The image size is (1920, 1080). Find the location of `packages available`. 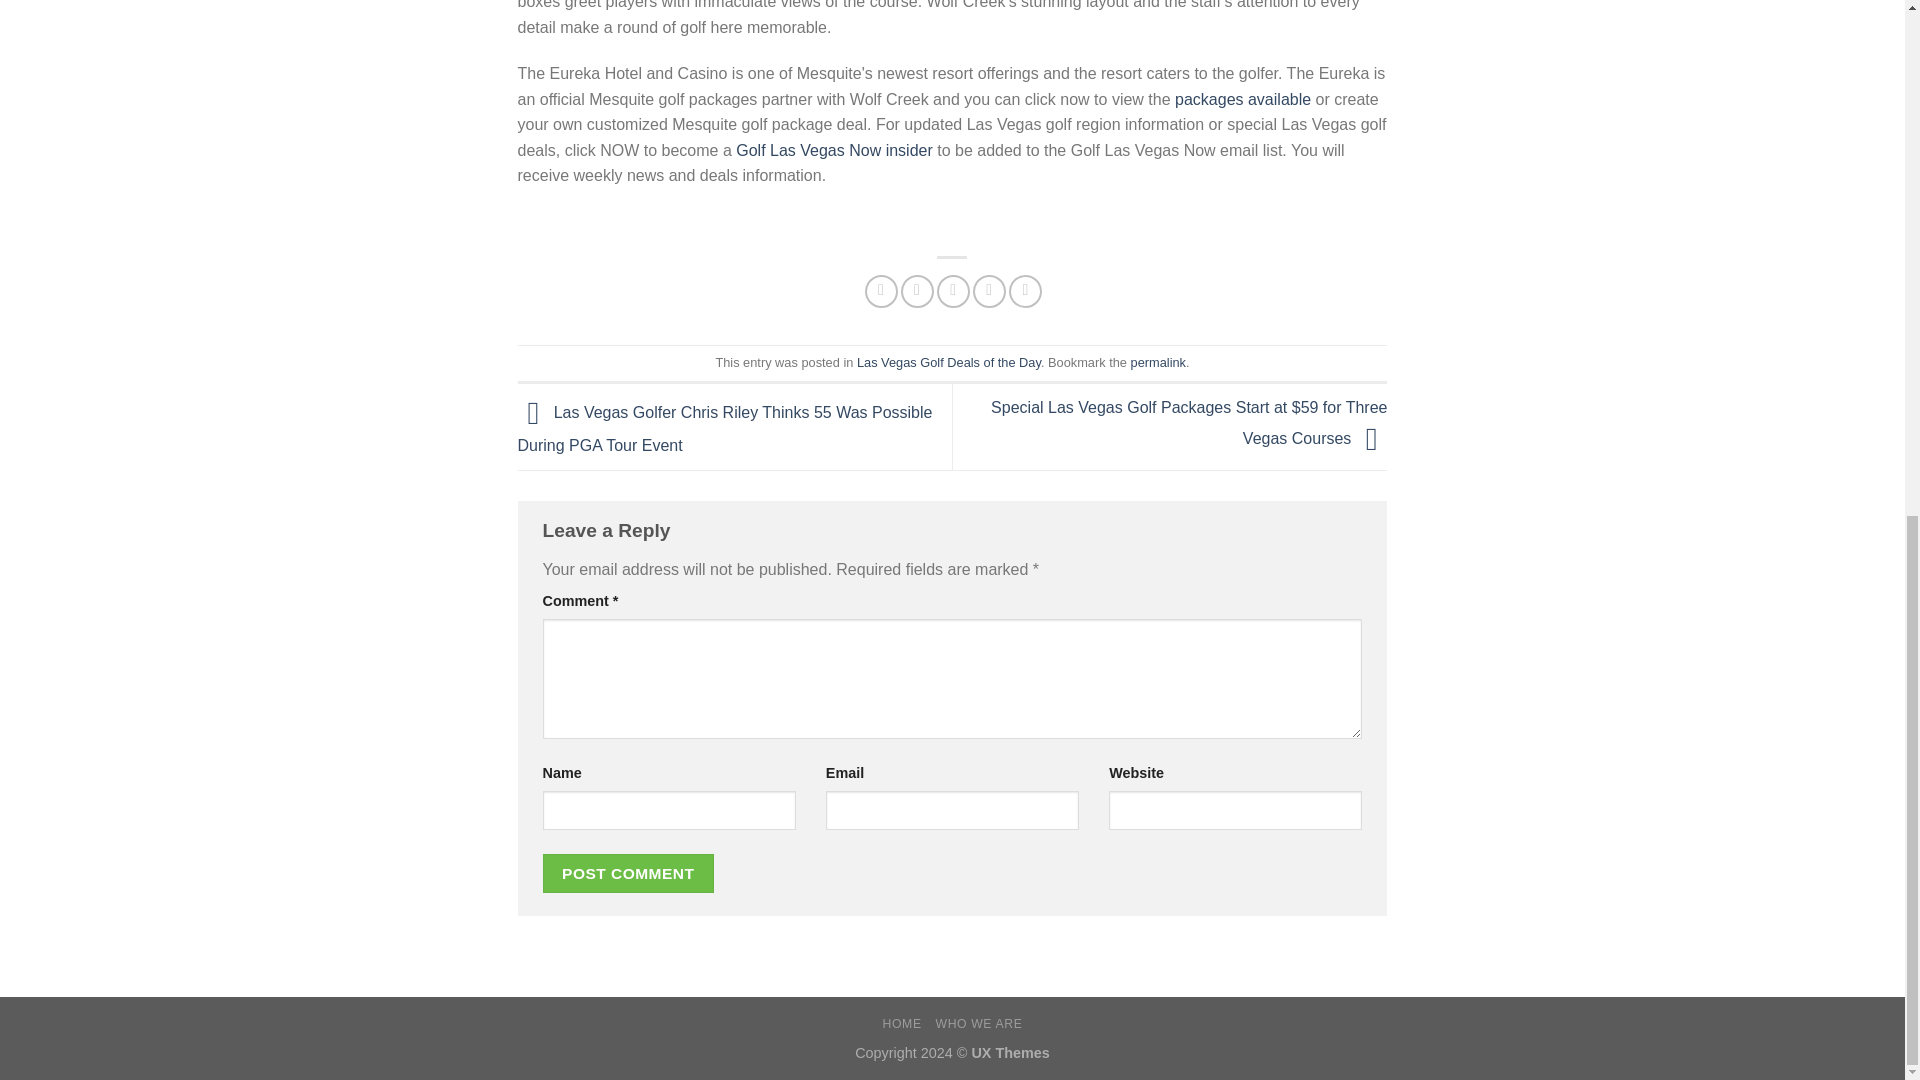

packages available is located at coordinates (1243, 99).